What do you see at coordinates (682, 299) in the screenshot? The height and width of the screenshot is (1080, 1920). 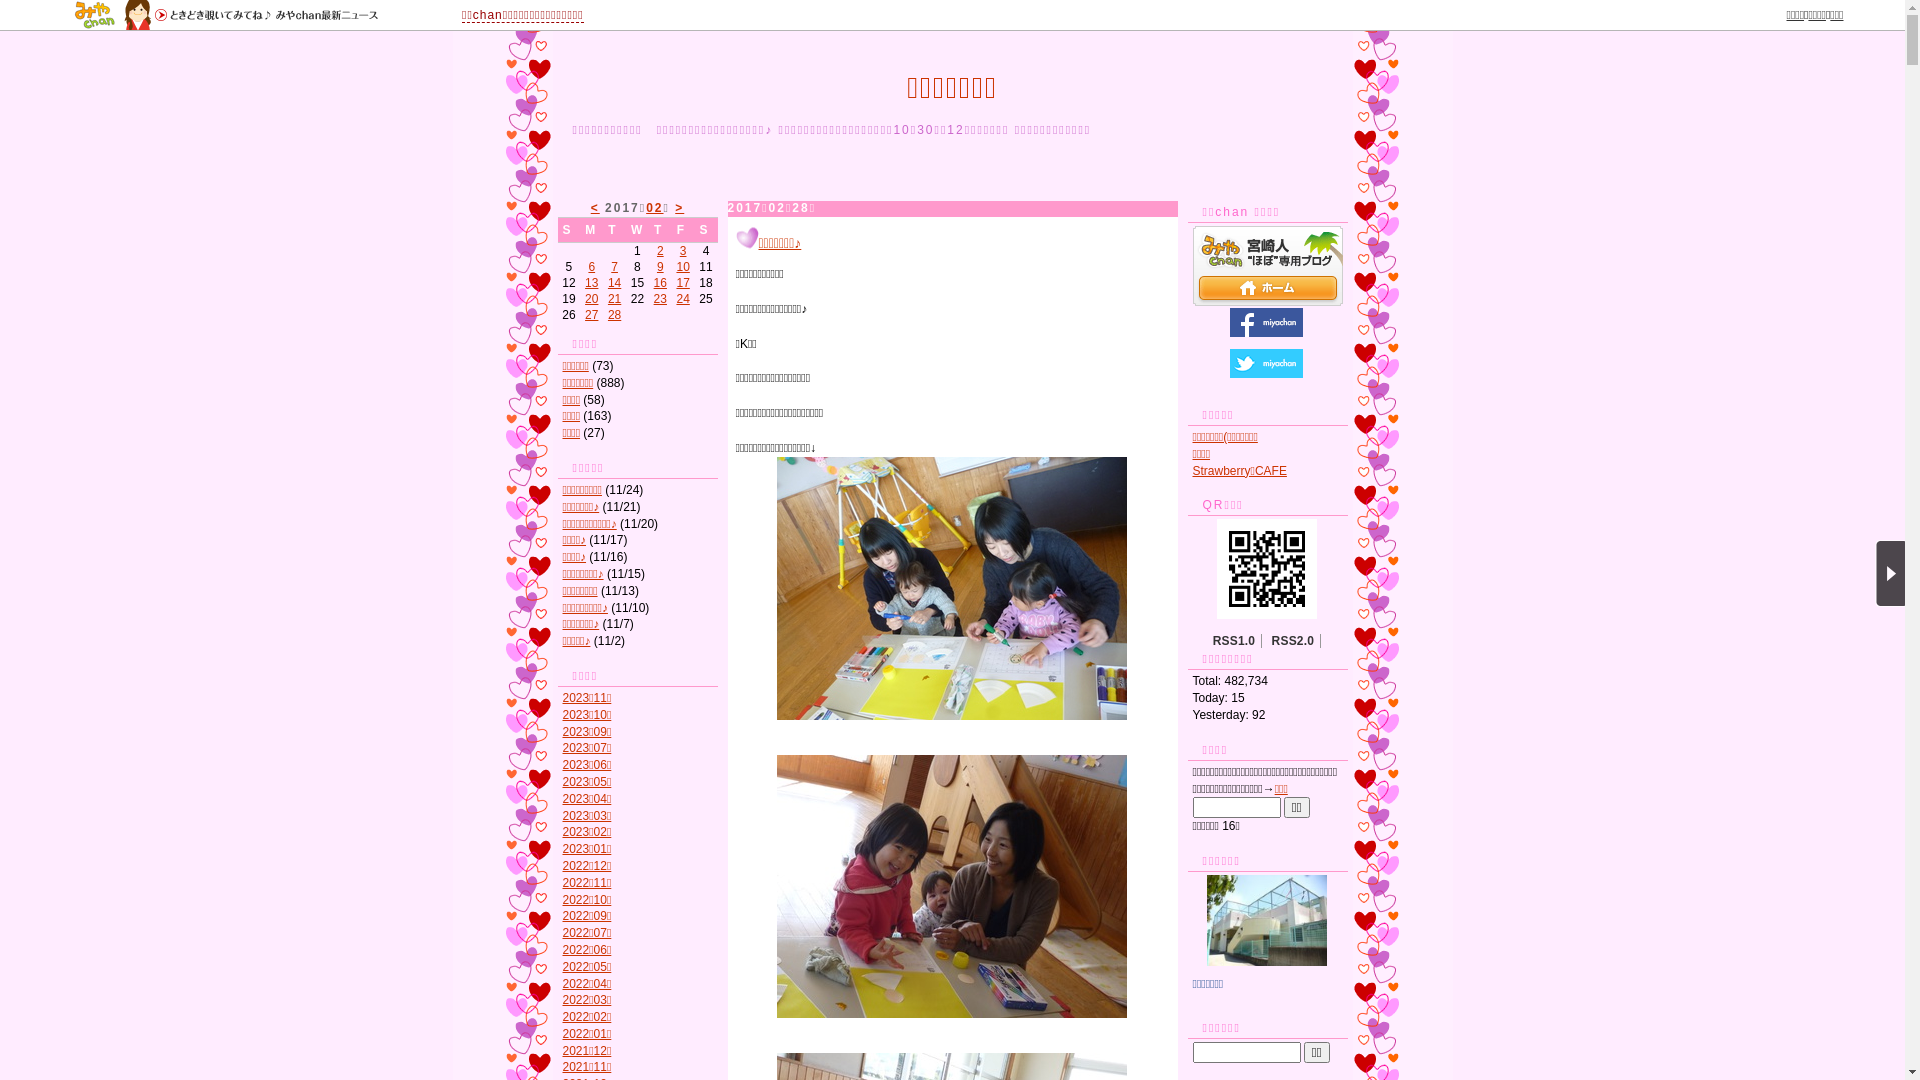 I see `24` at bounding box center [682, 299].